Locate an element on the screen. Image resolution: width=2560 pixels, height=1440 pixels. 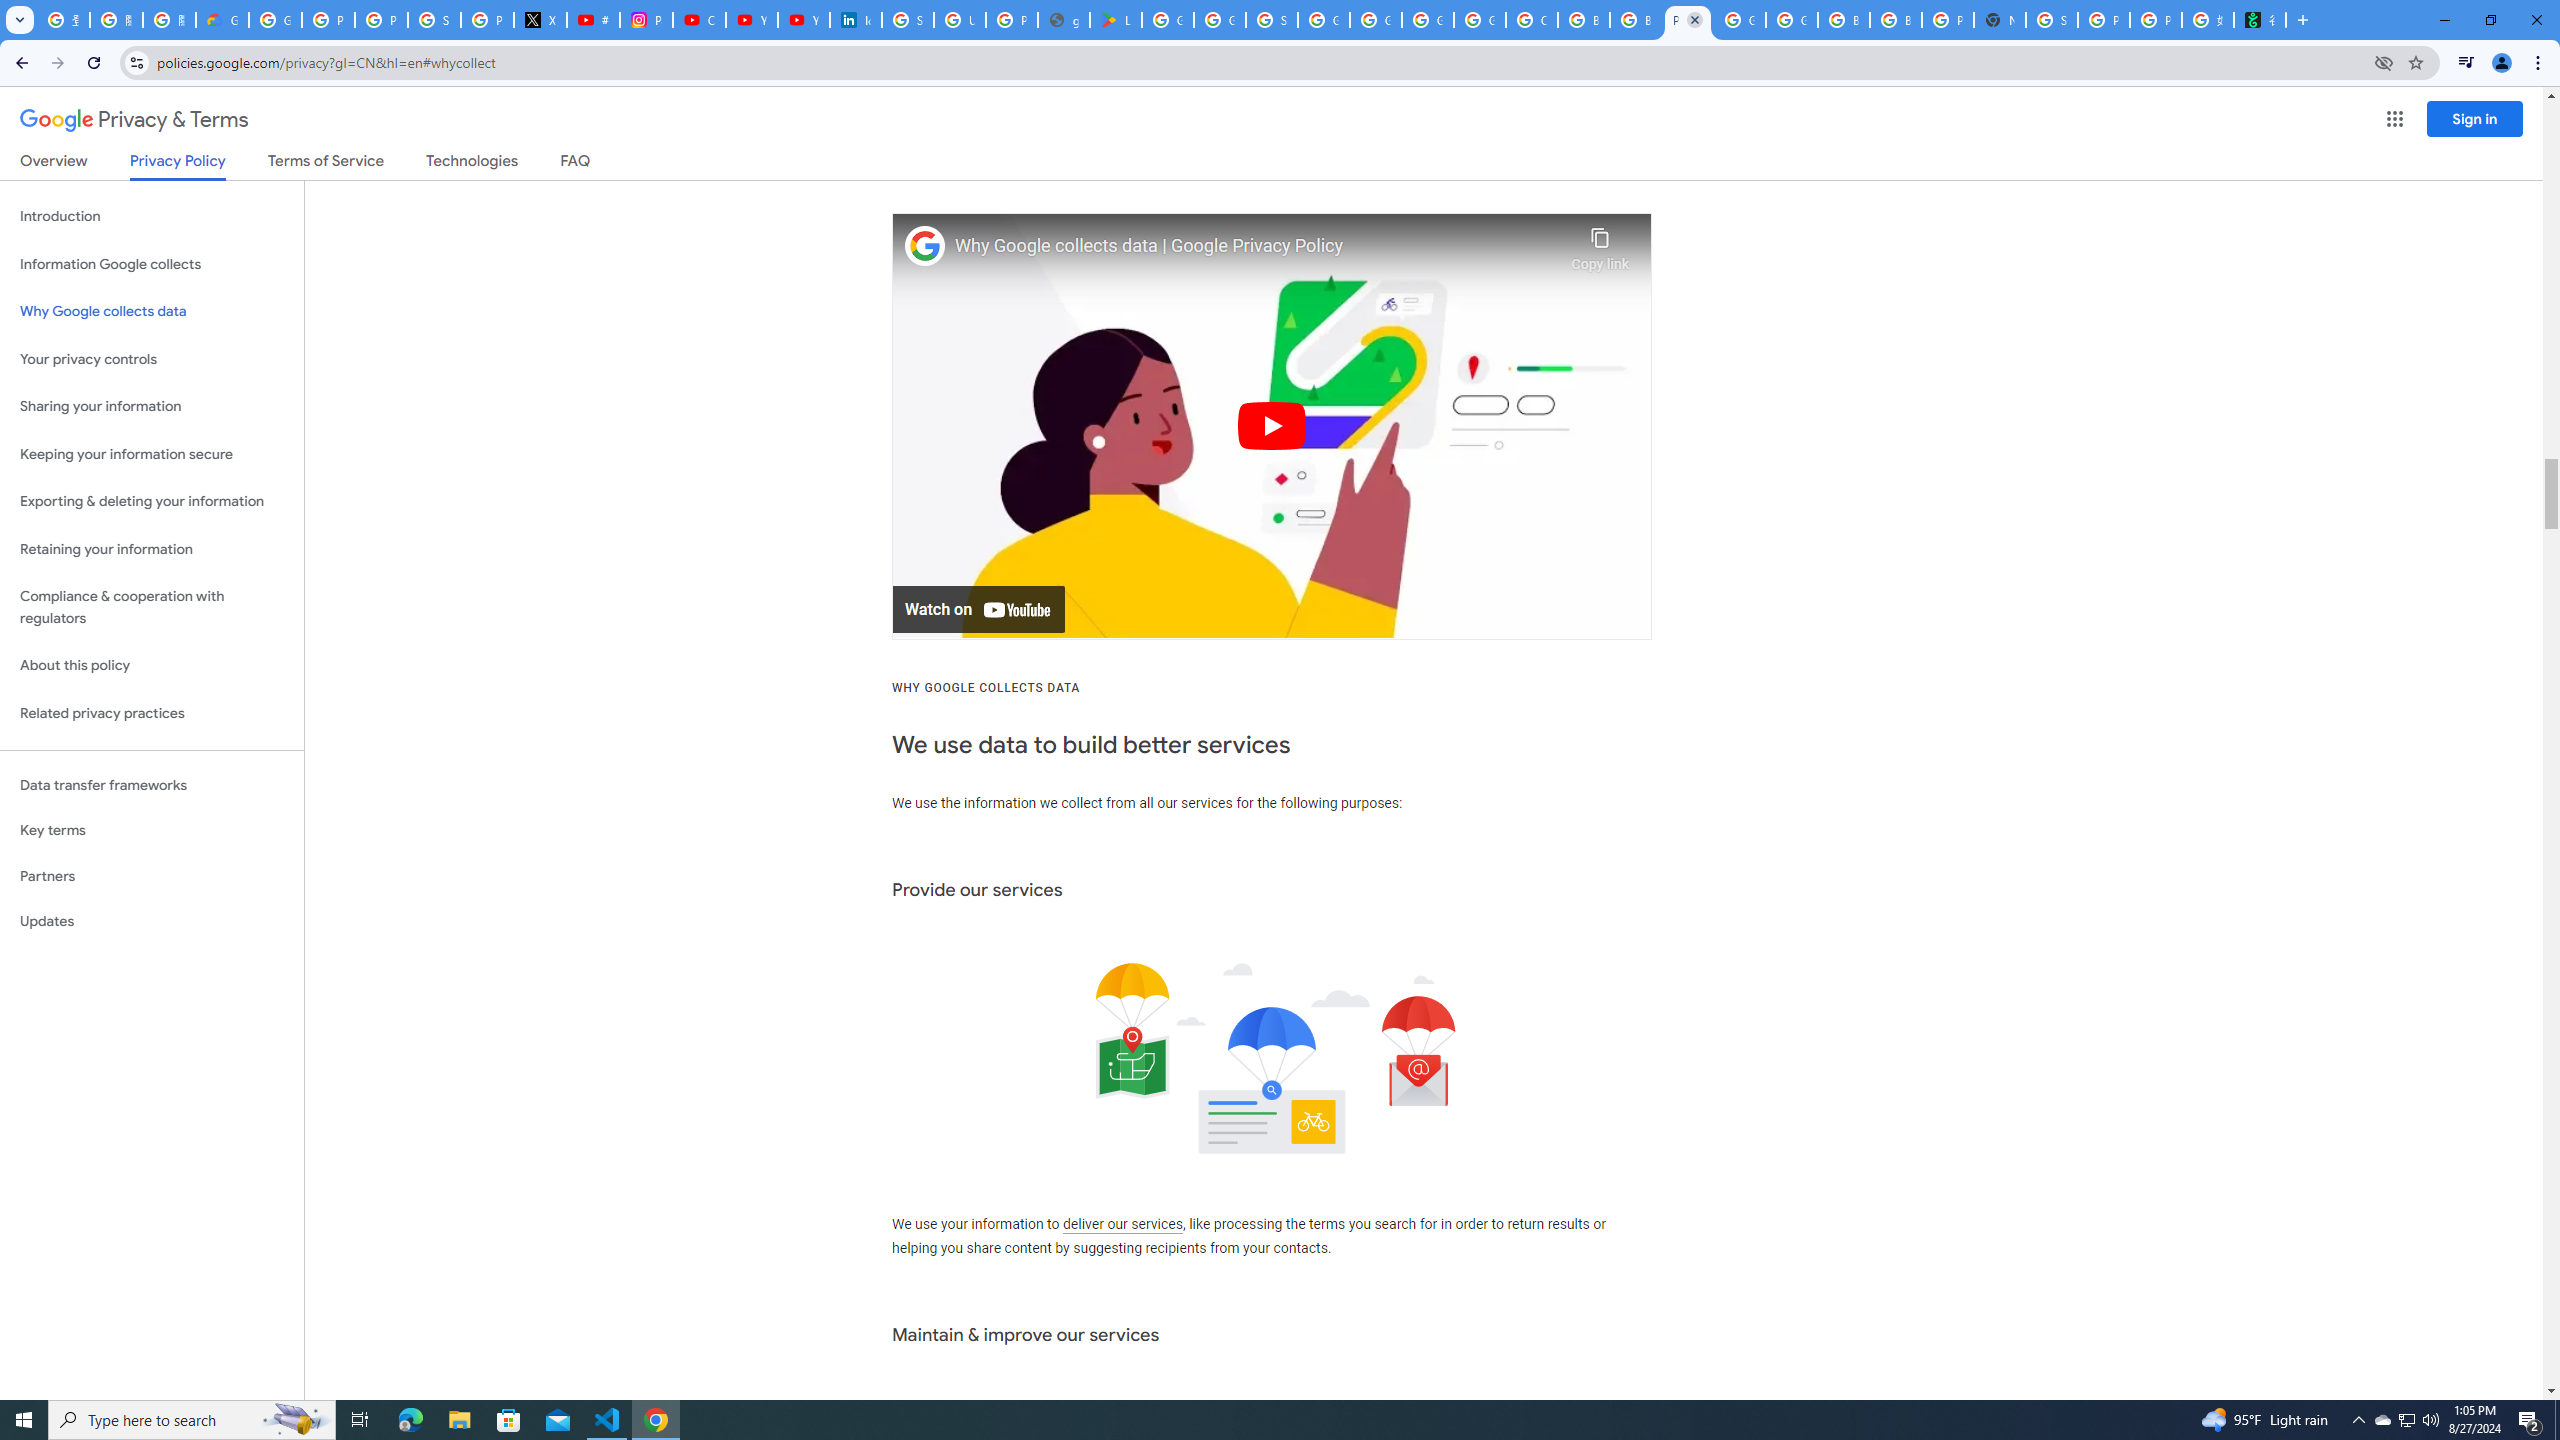
About this policy is located at coordinates (152, 666).